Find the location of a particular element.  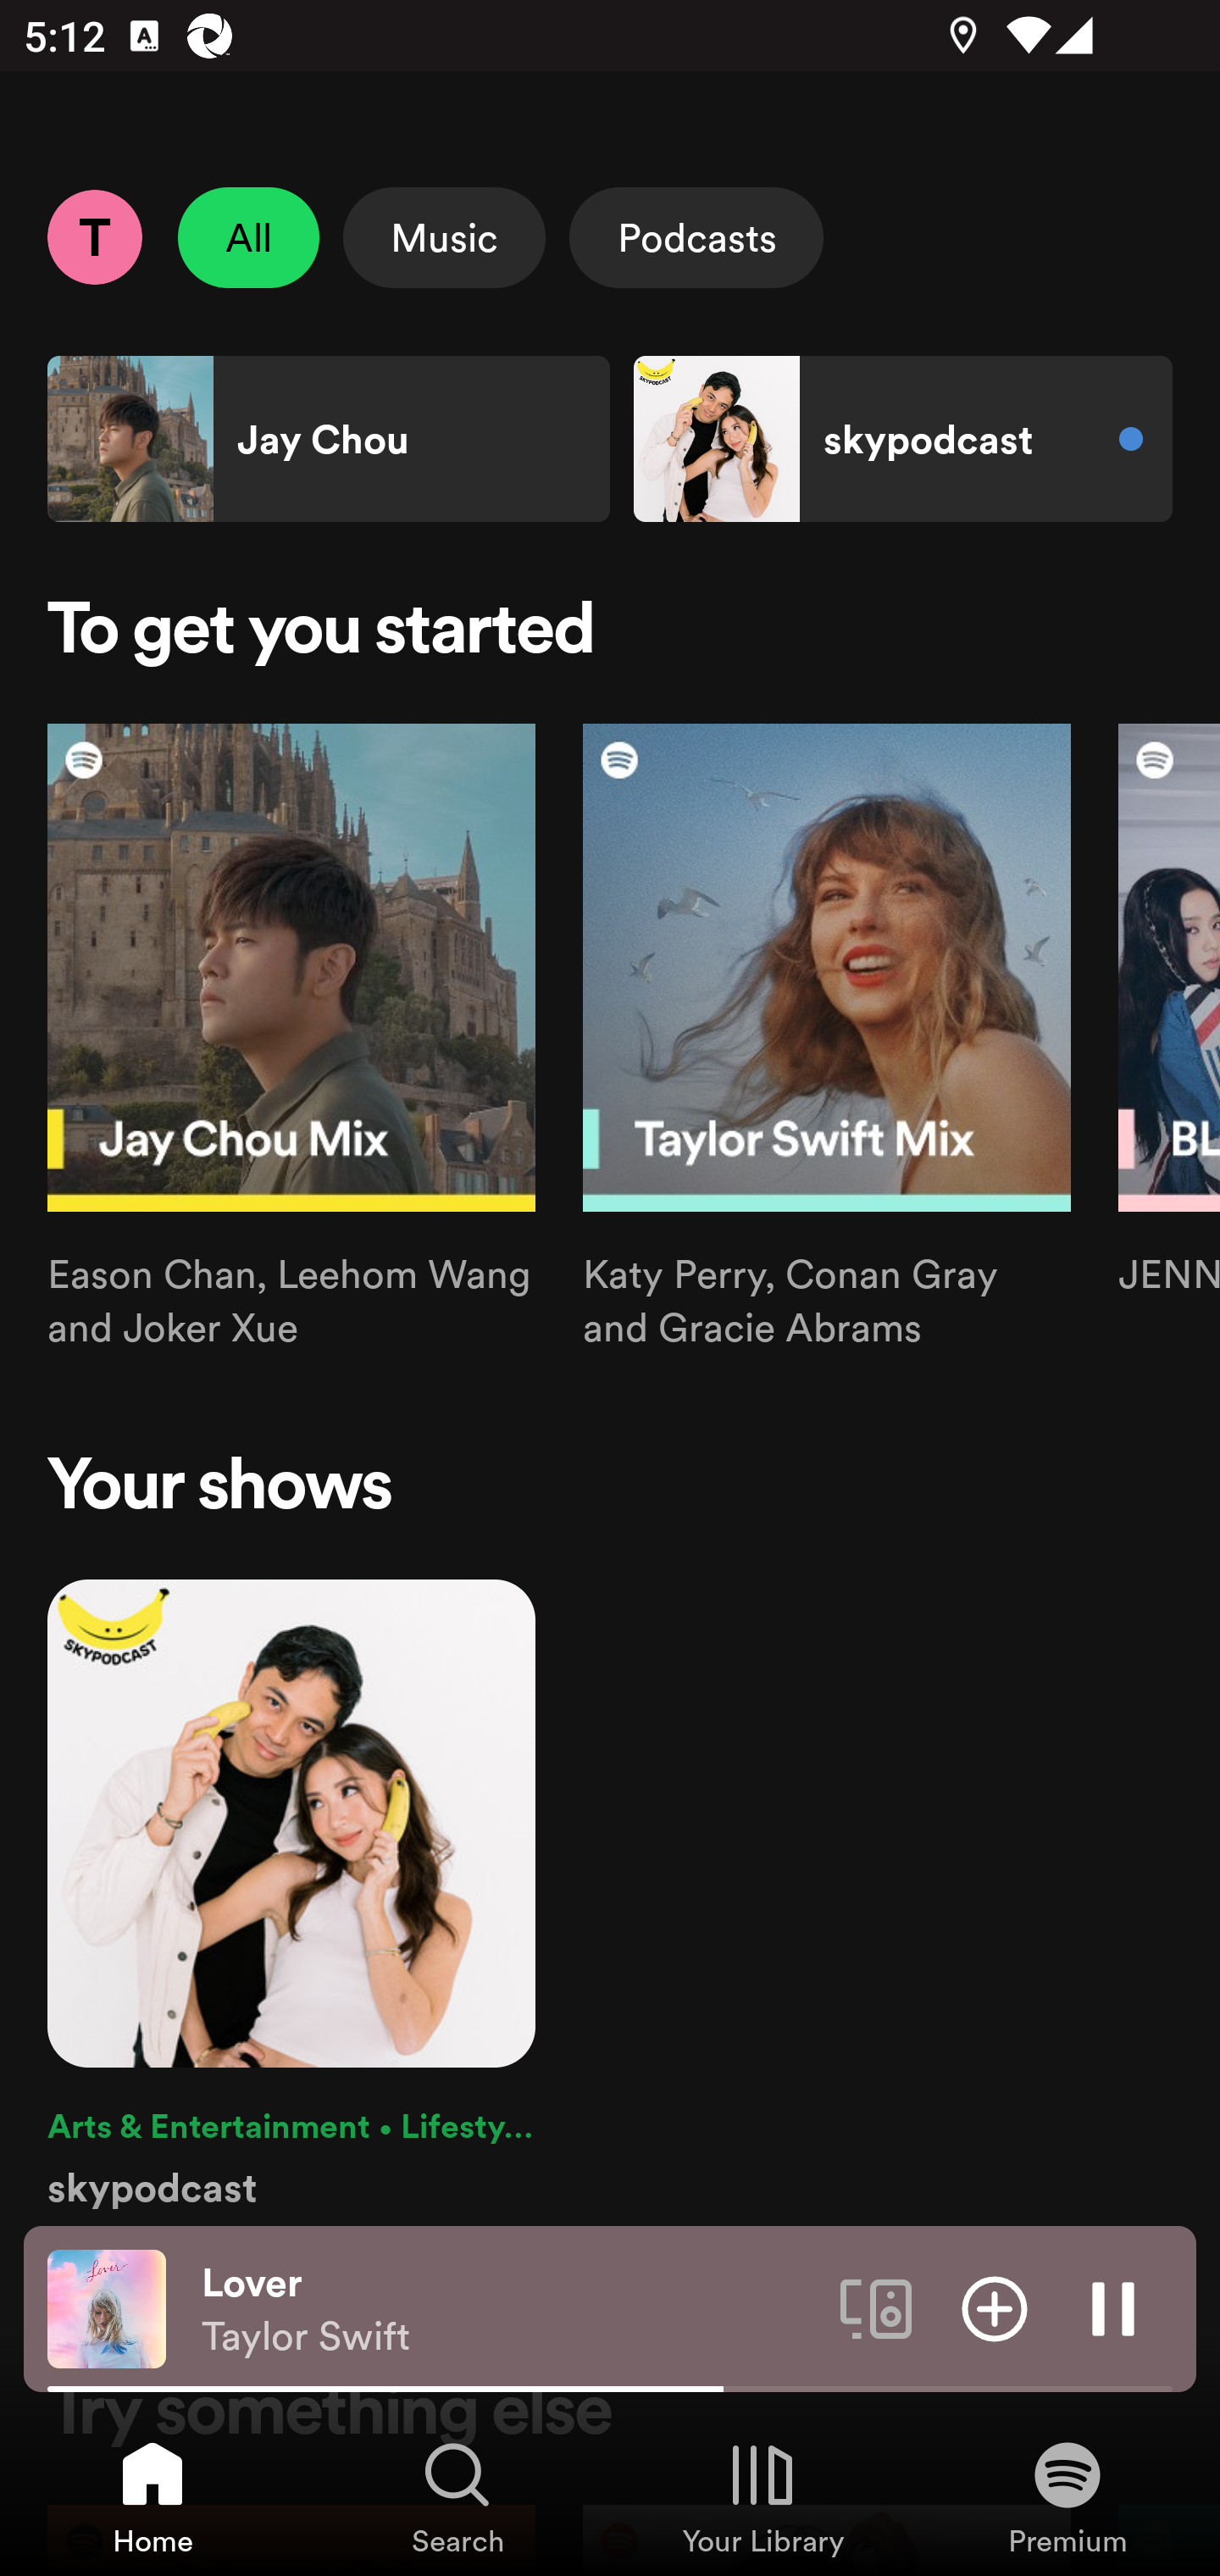

All Unselect All is located at coordinates (249, 237).